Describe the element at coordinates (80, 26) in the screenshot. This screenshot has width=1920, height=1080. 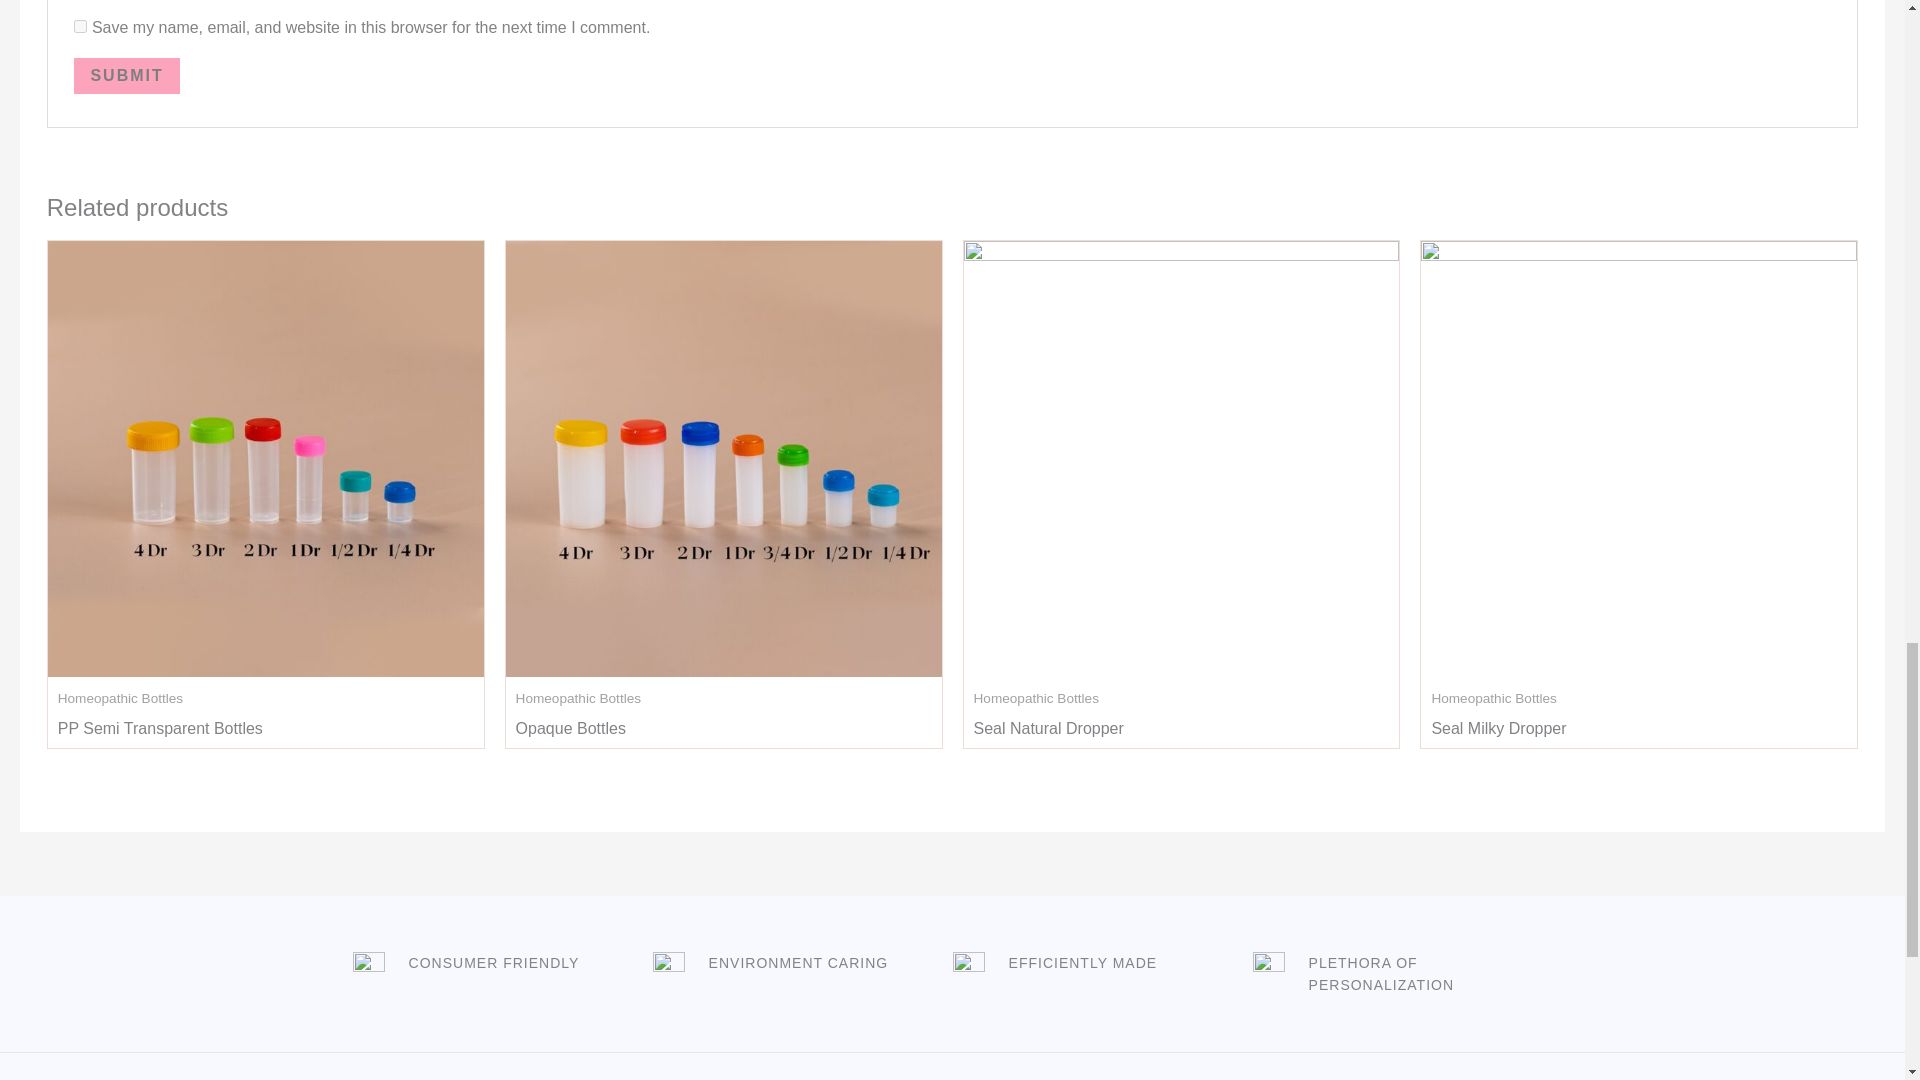
I see `yes` at that location.